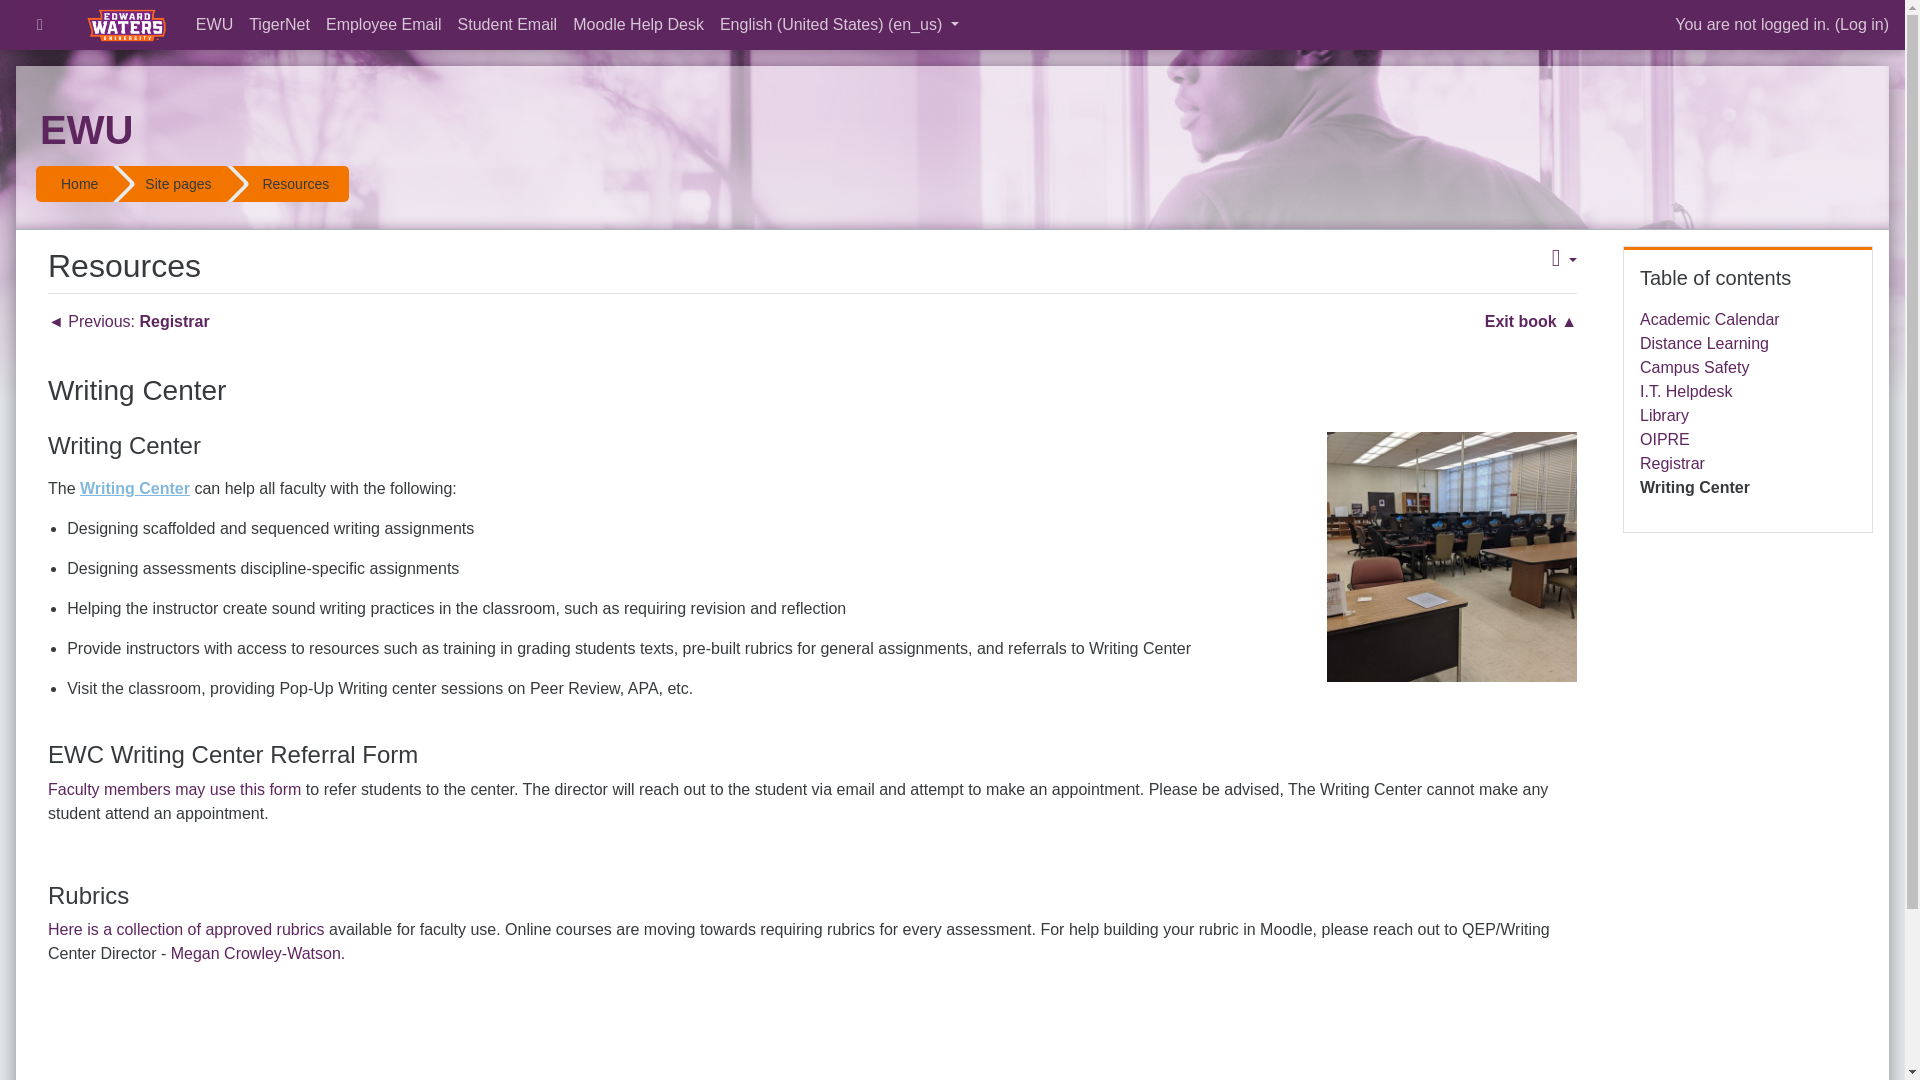  I want to click on Academic Calendar, so click(1709, 320).